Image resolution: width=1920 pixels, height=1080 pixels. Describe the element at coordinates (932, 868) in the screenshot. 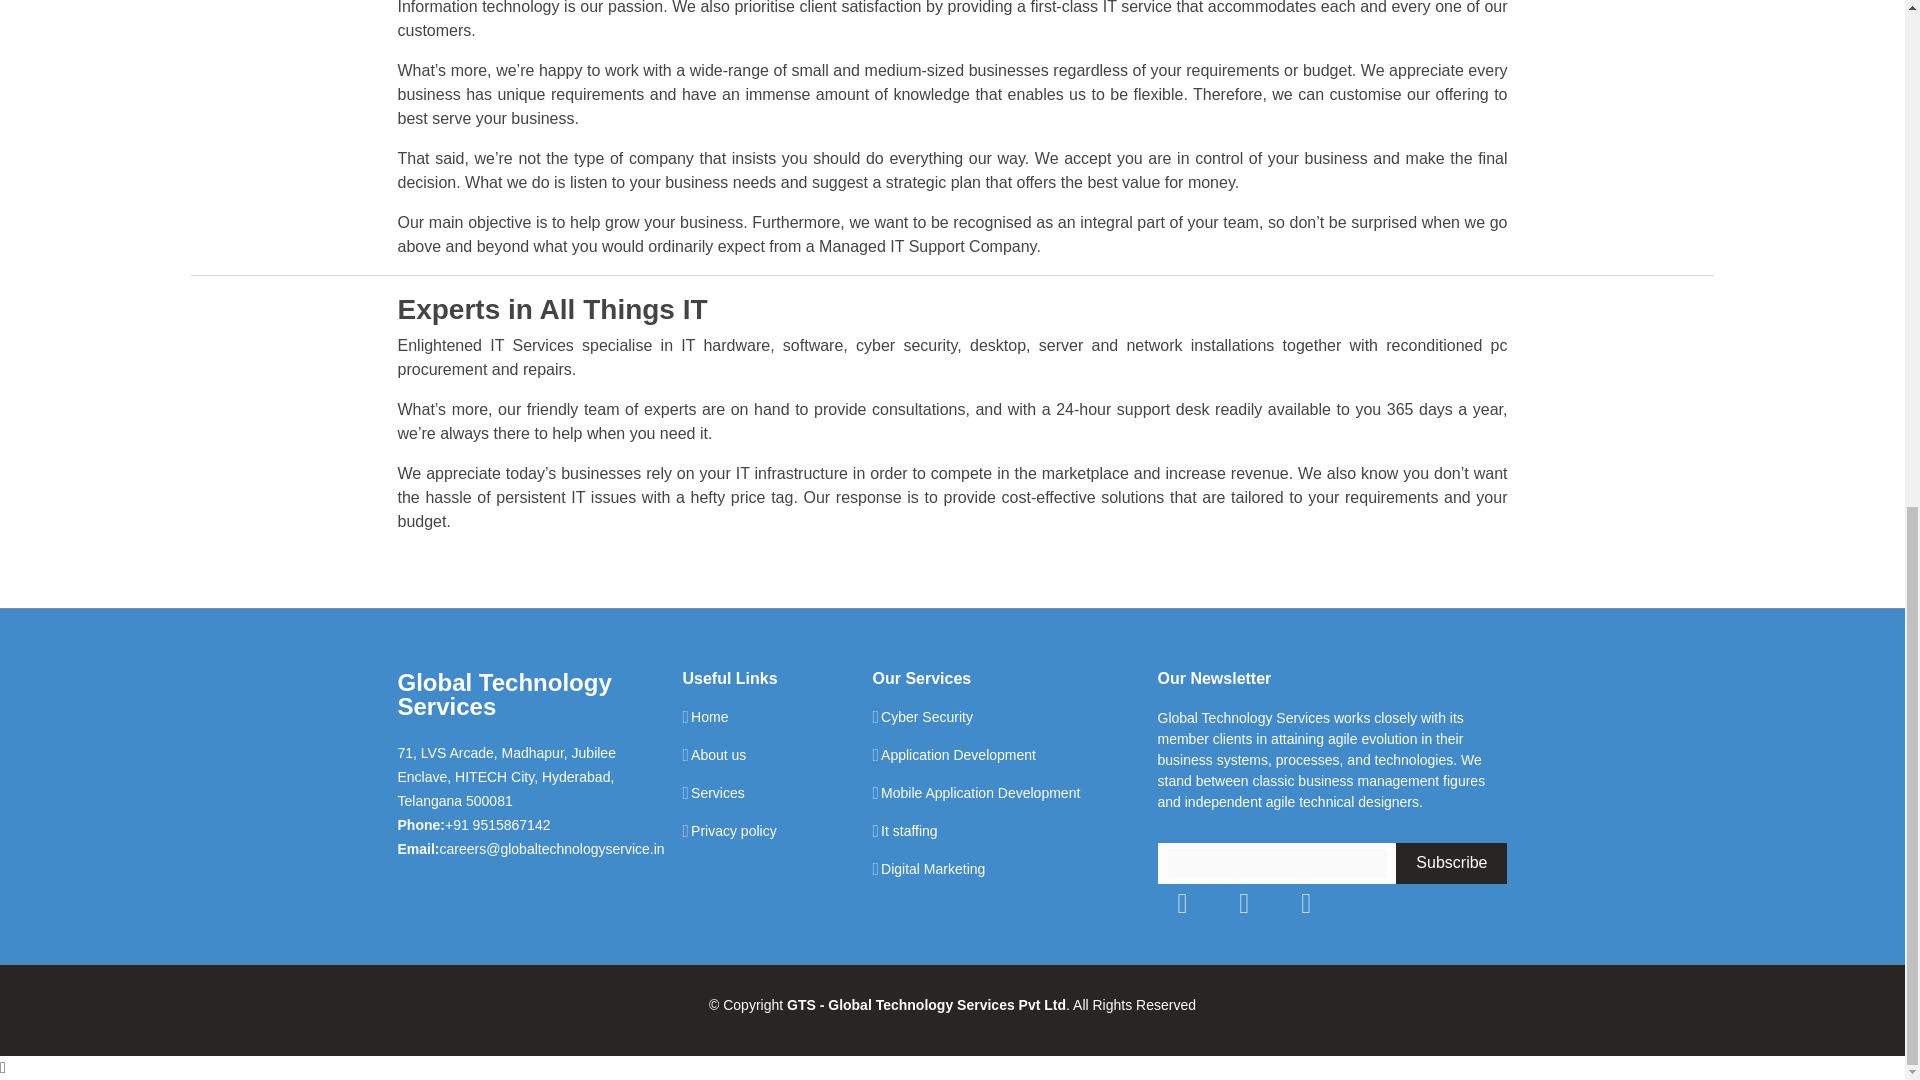

I see `Digital Marketing` at that location.